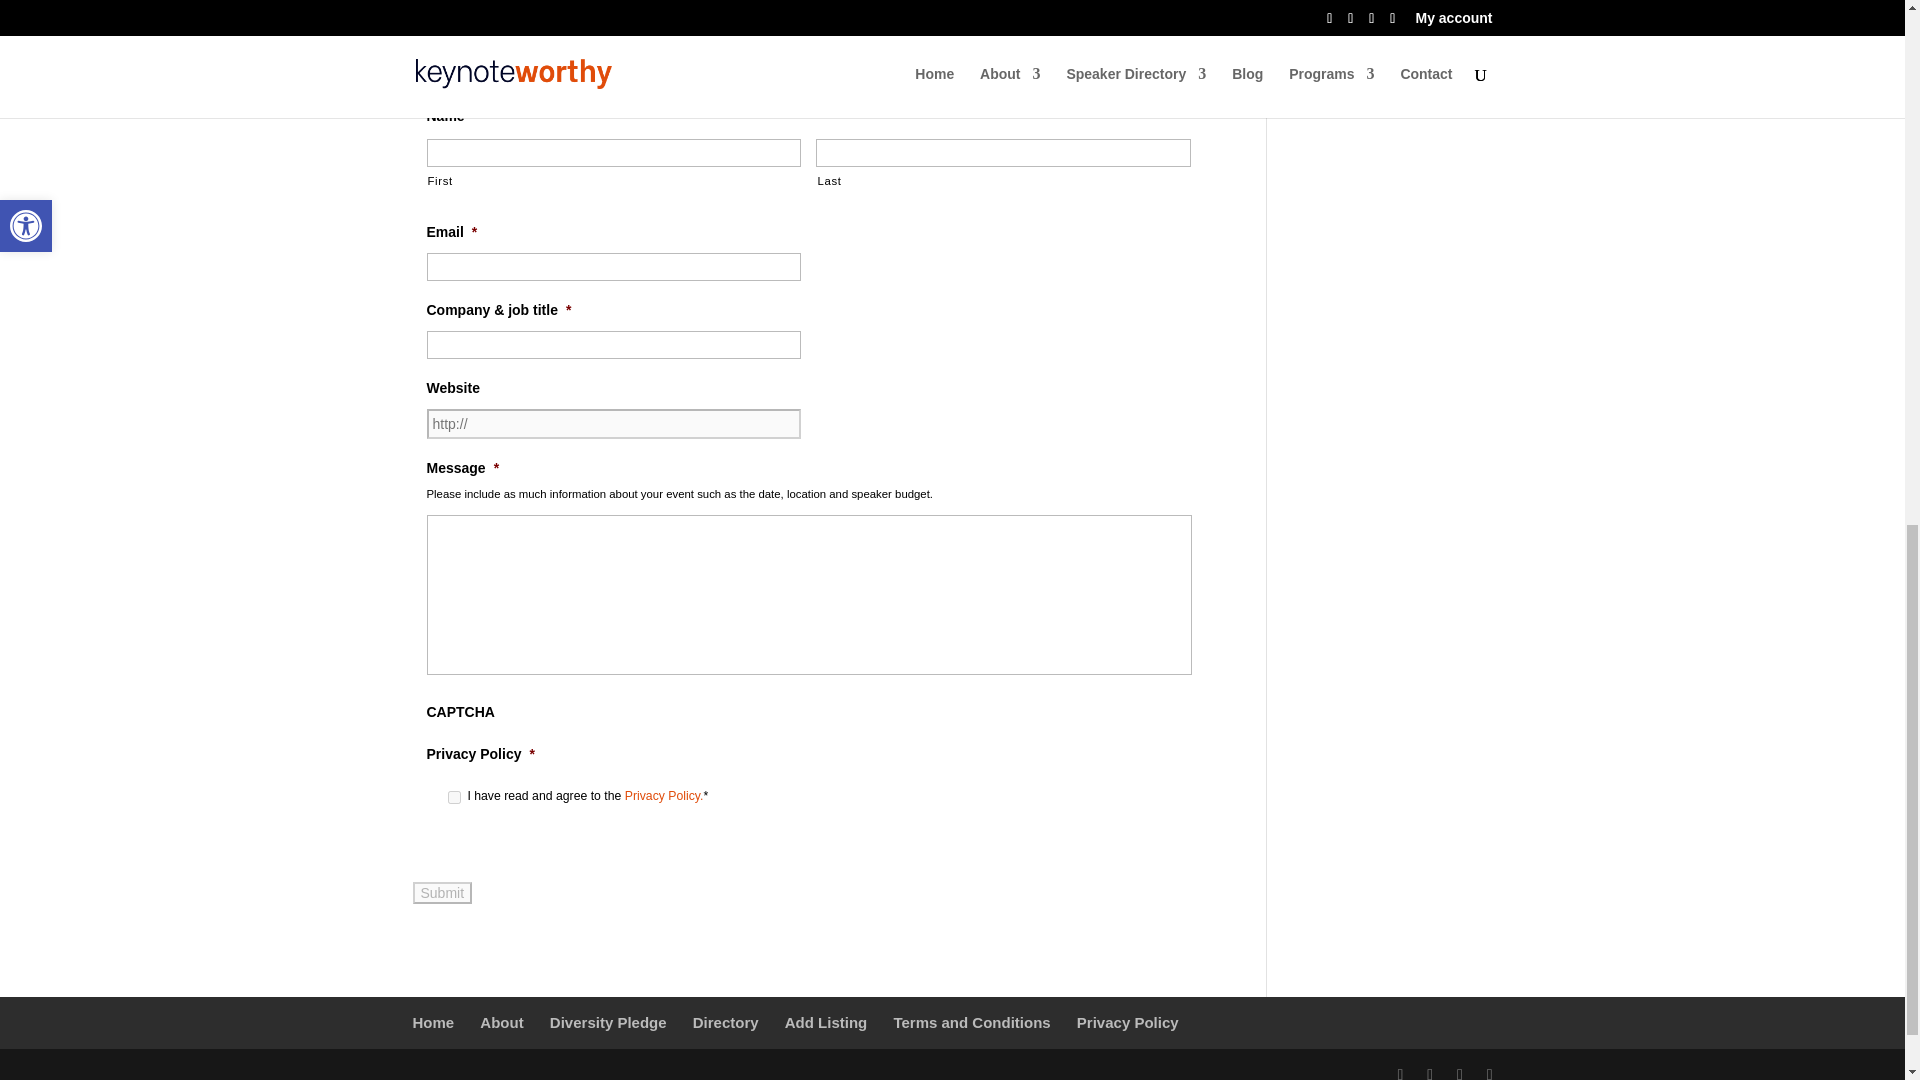  What do you see at coordinates (726, 1022) in the screenshot?
I see `Directory` at bounding box center [726, 1022].